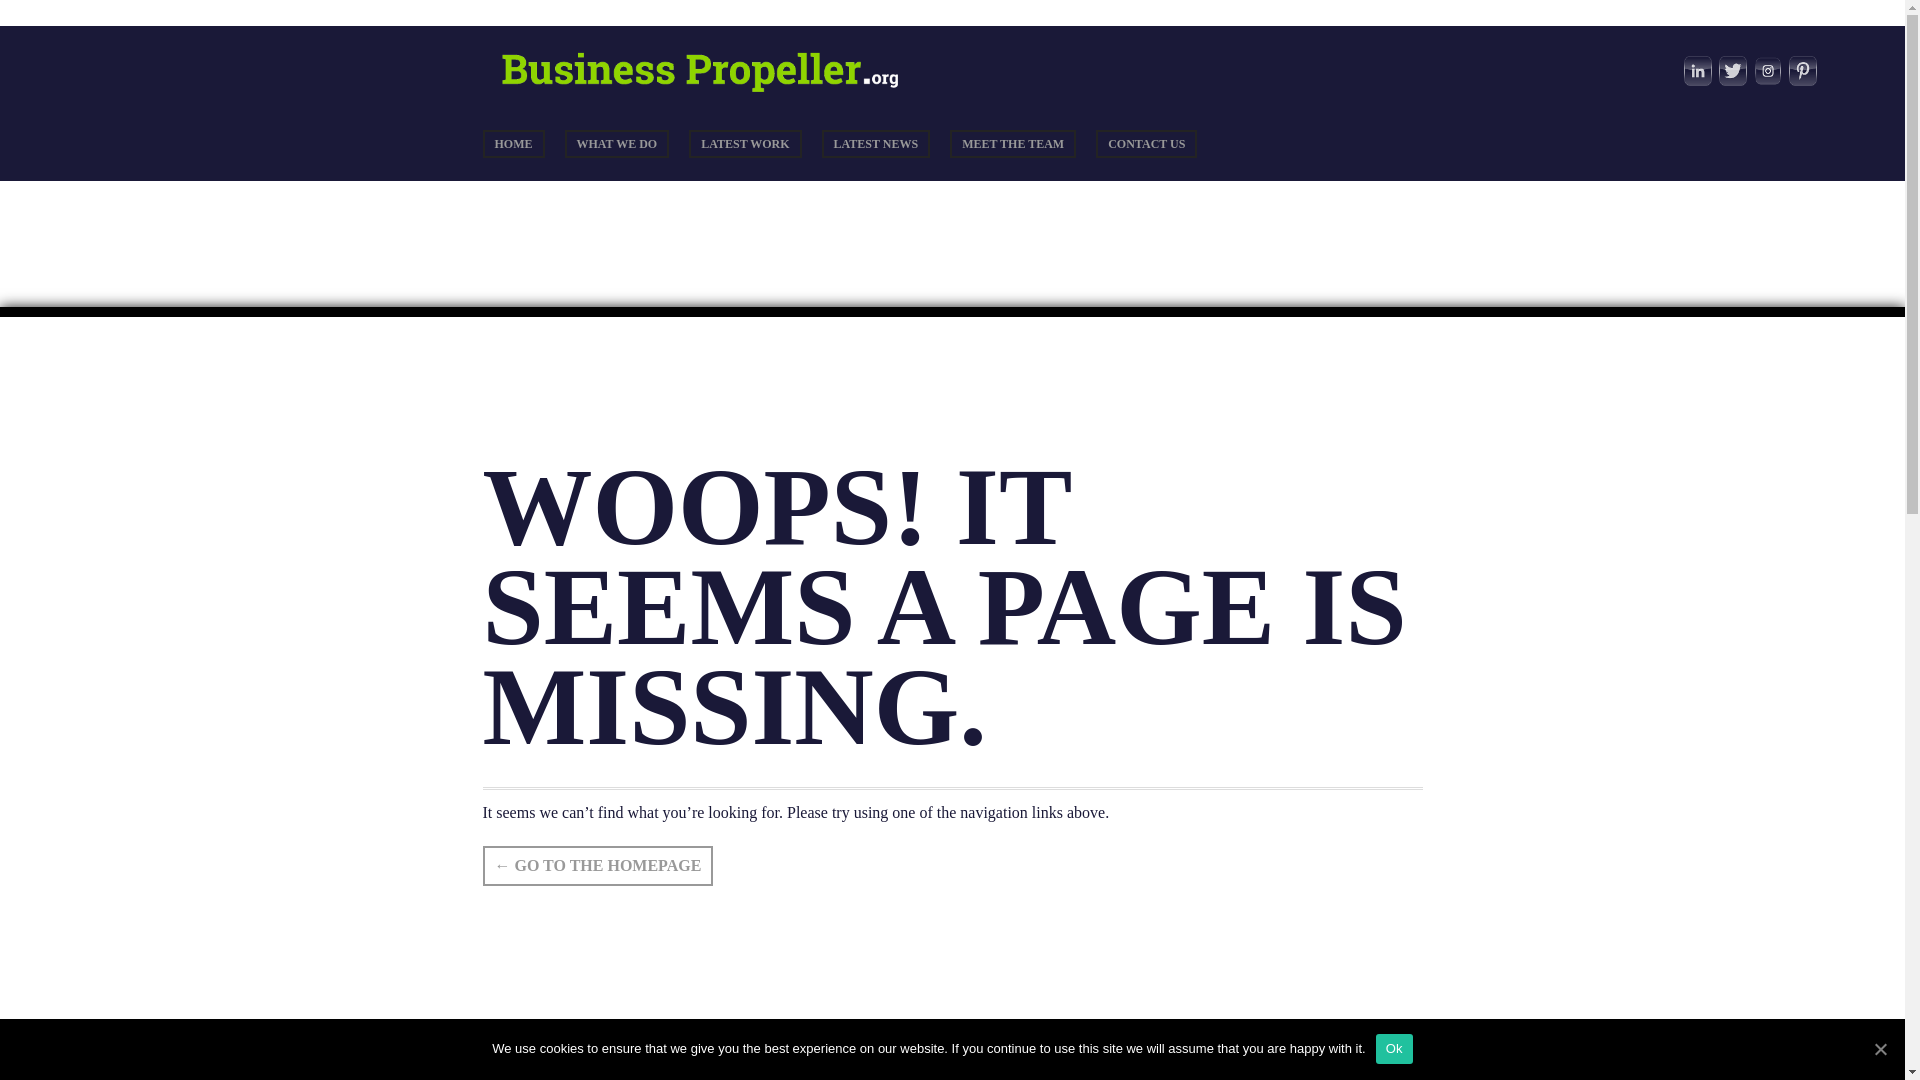  I want to click on LATEST NEWS, so click(876, 143).